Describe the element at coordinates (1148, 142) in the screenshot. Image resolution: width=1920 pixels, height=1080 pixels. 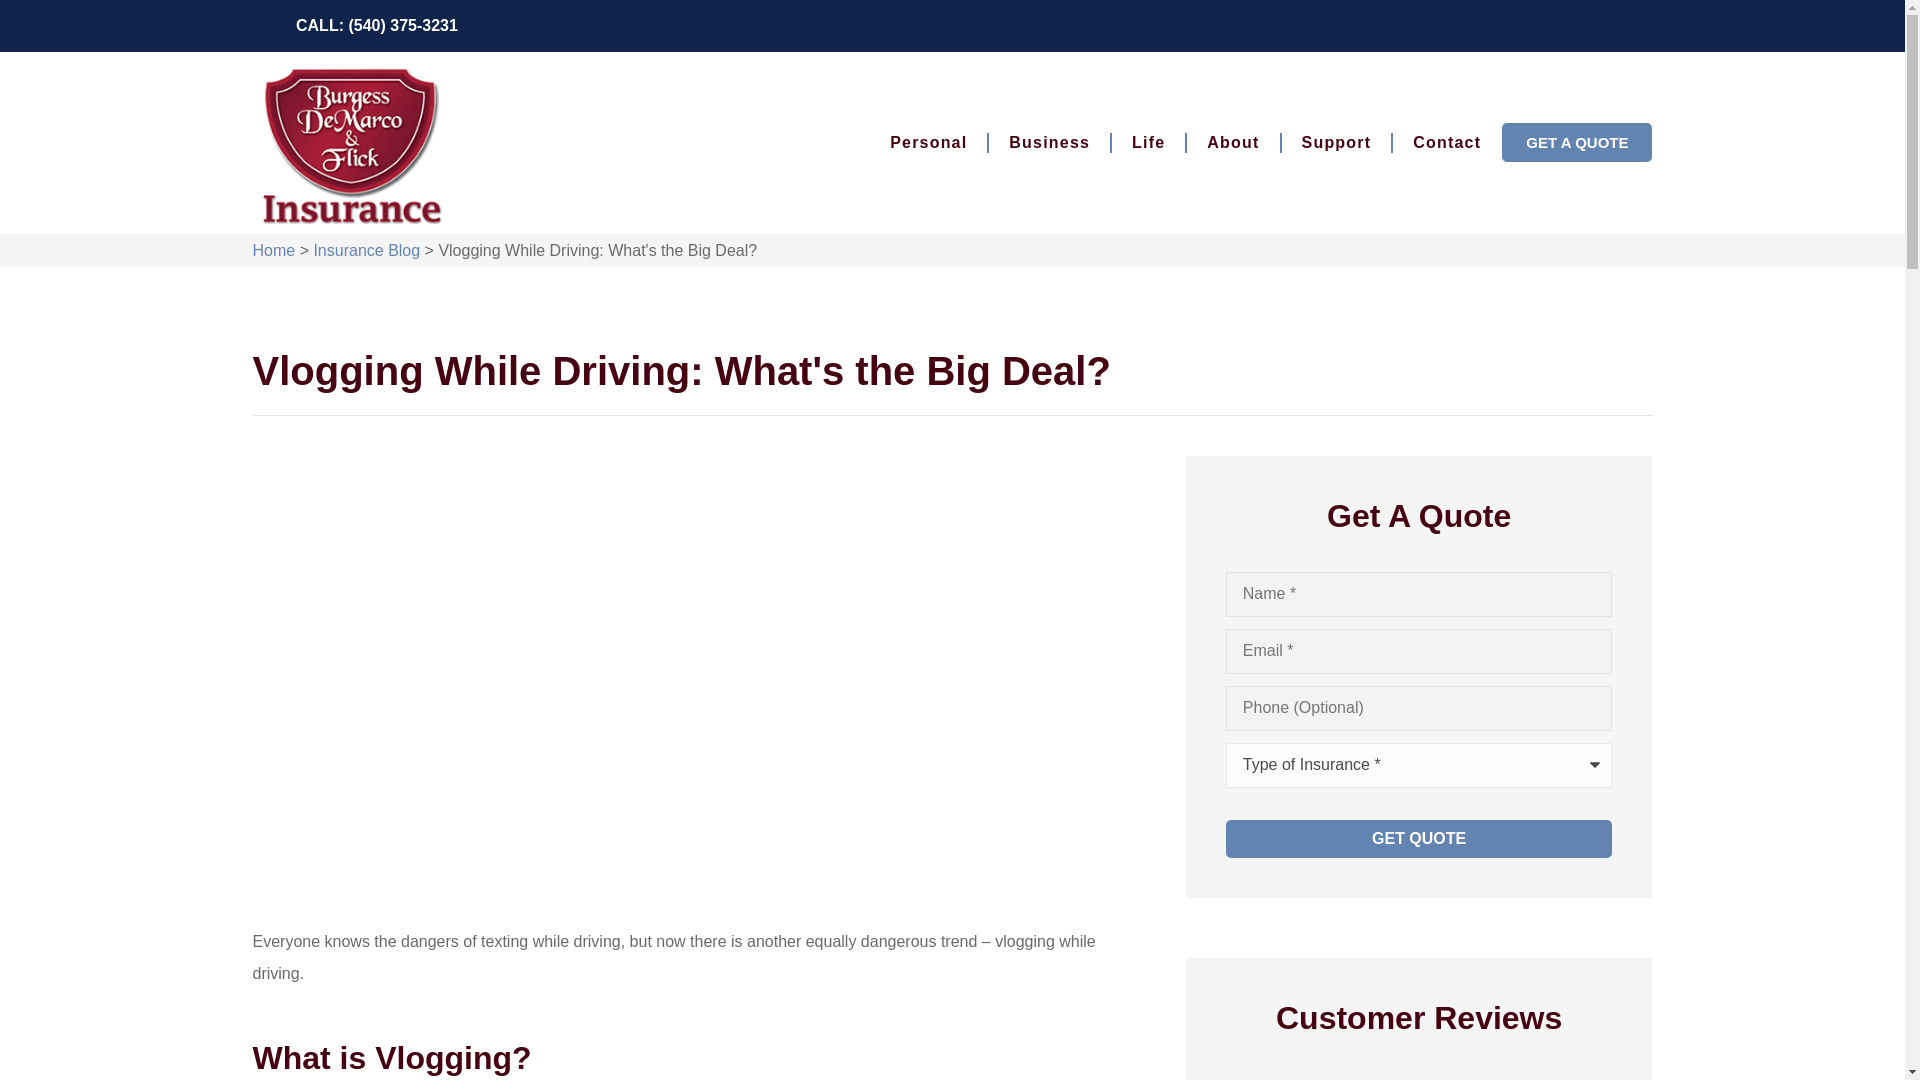
I see `Life` at that location.